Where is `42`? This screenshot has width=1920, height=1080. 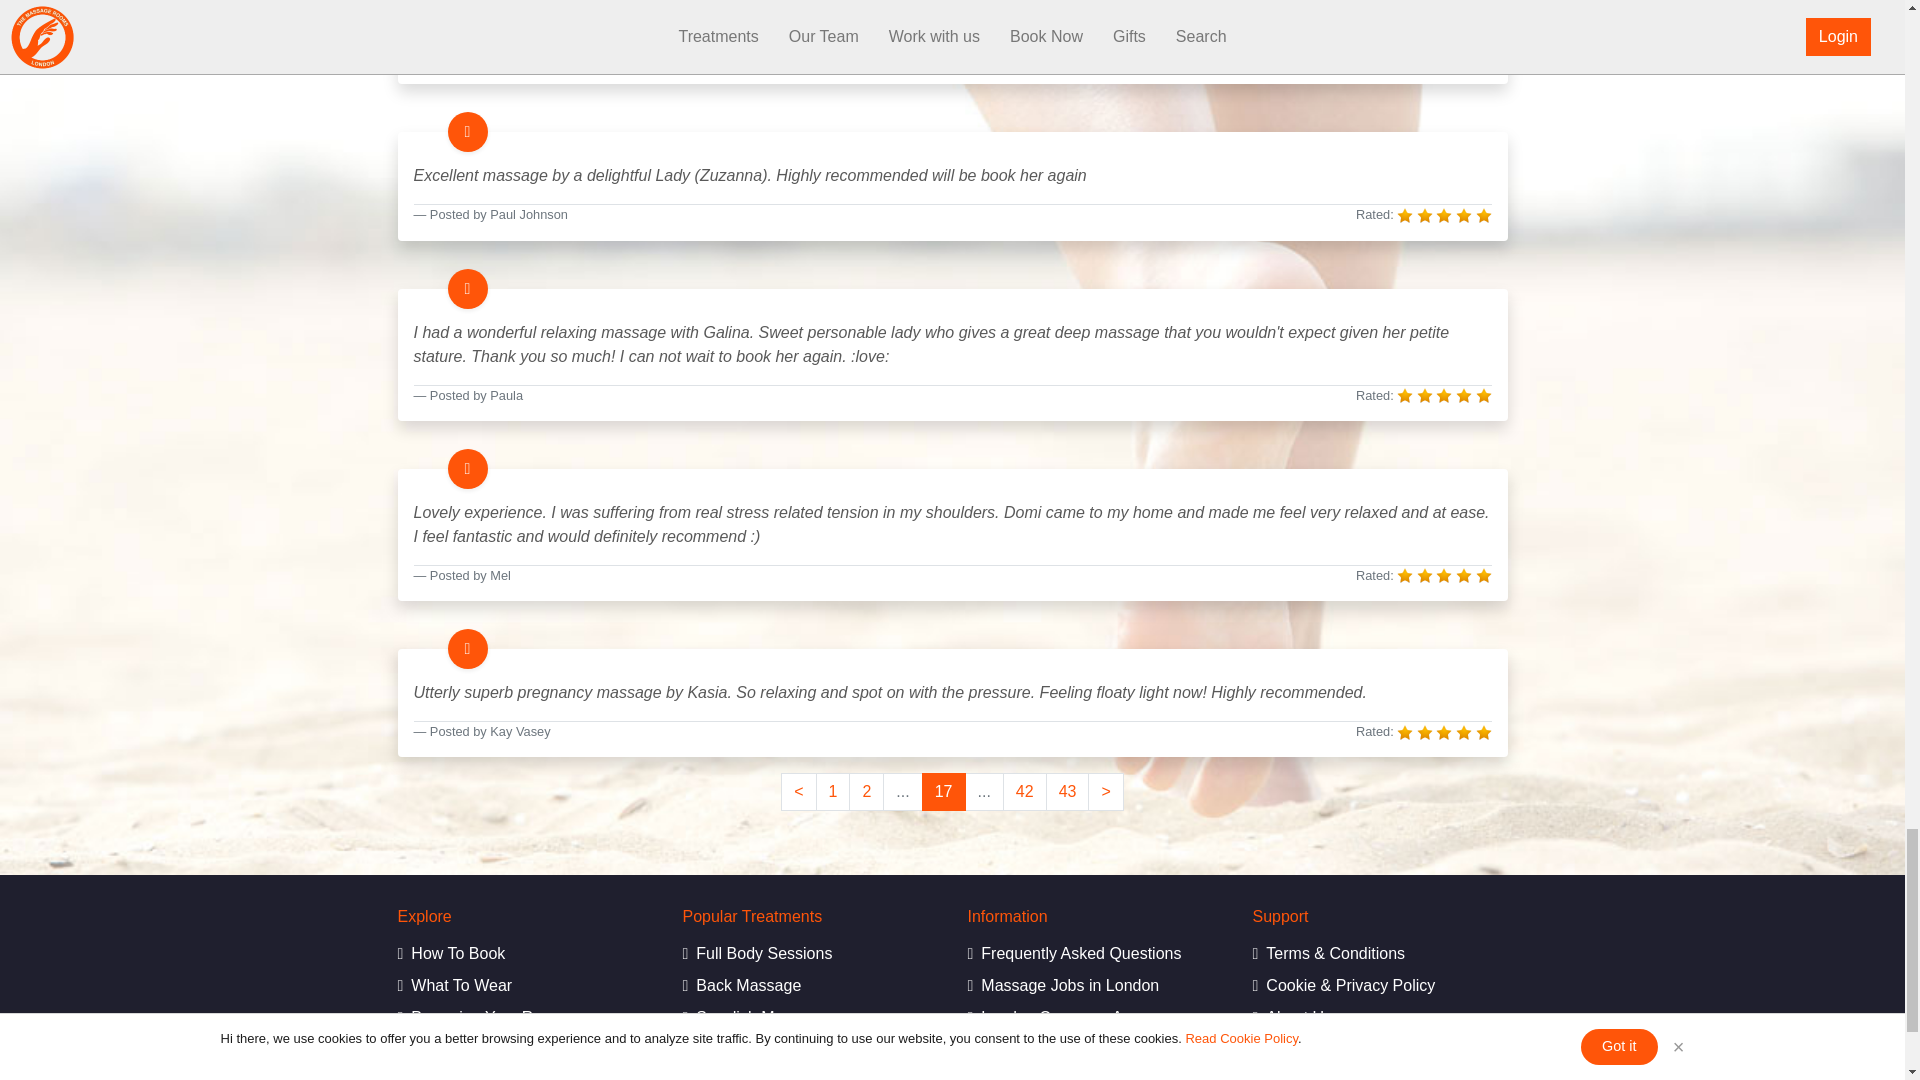
42 is located at coordinates (1024, 792).